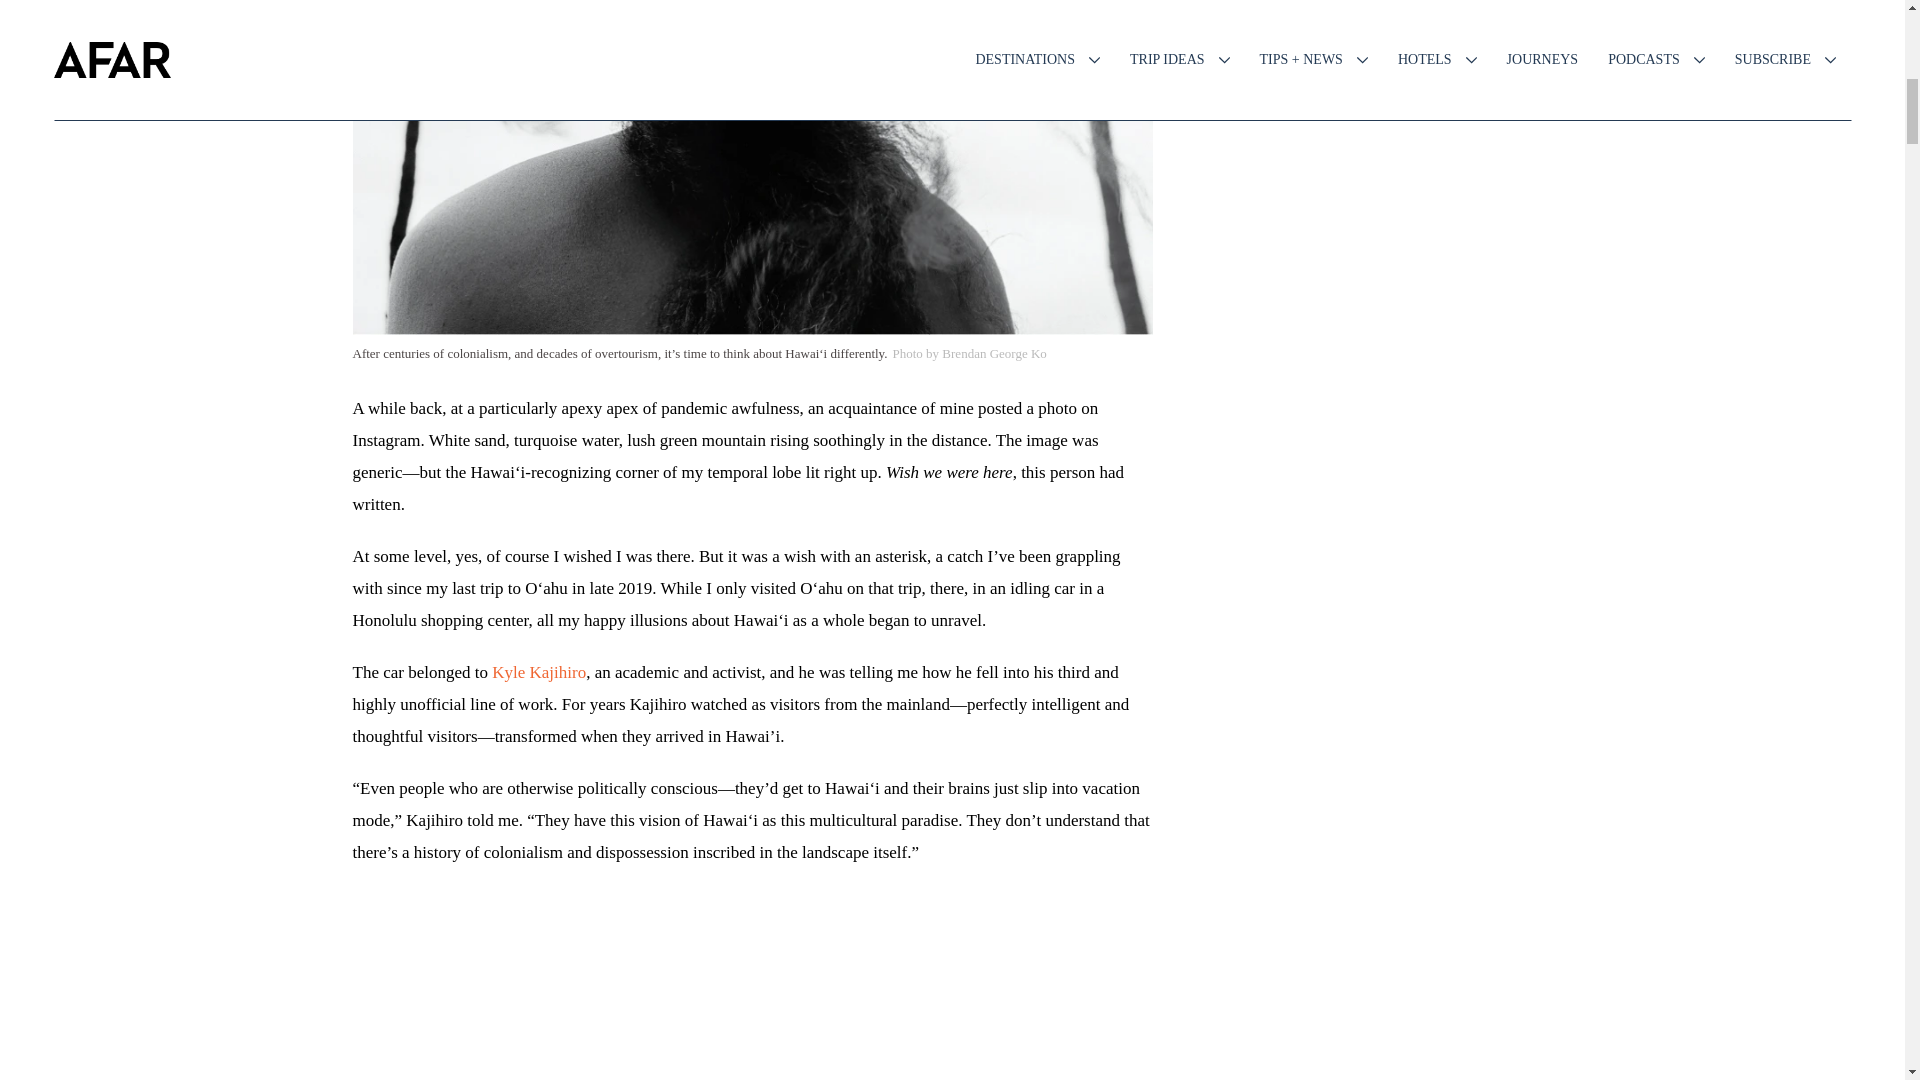  What do you see at coordinates (751, 933) in the screenshot?
I see `3rd party ad content` at bounding box center [751, 933].